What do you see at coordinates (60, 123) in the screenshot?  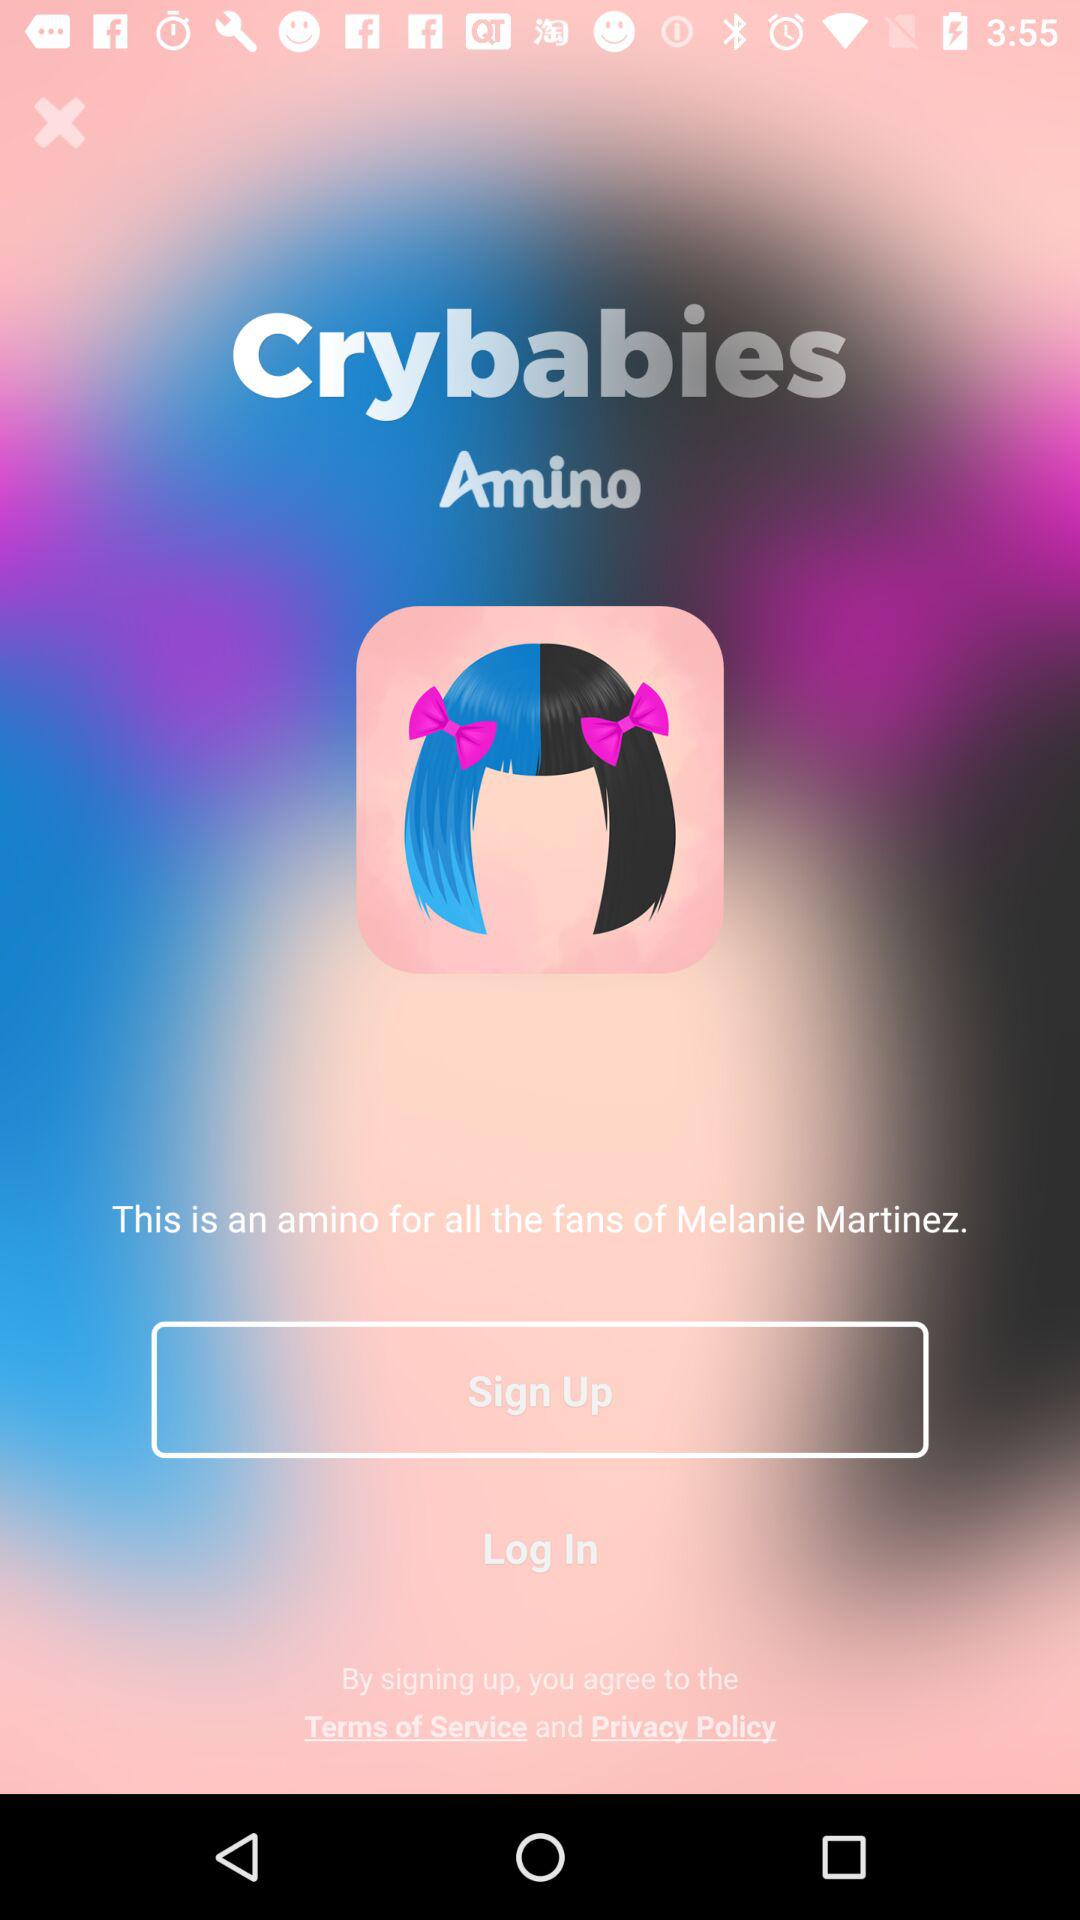 I see `cancel page` at bounding box center [60, 123].